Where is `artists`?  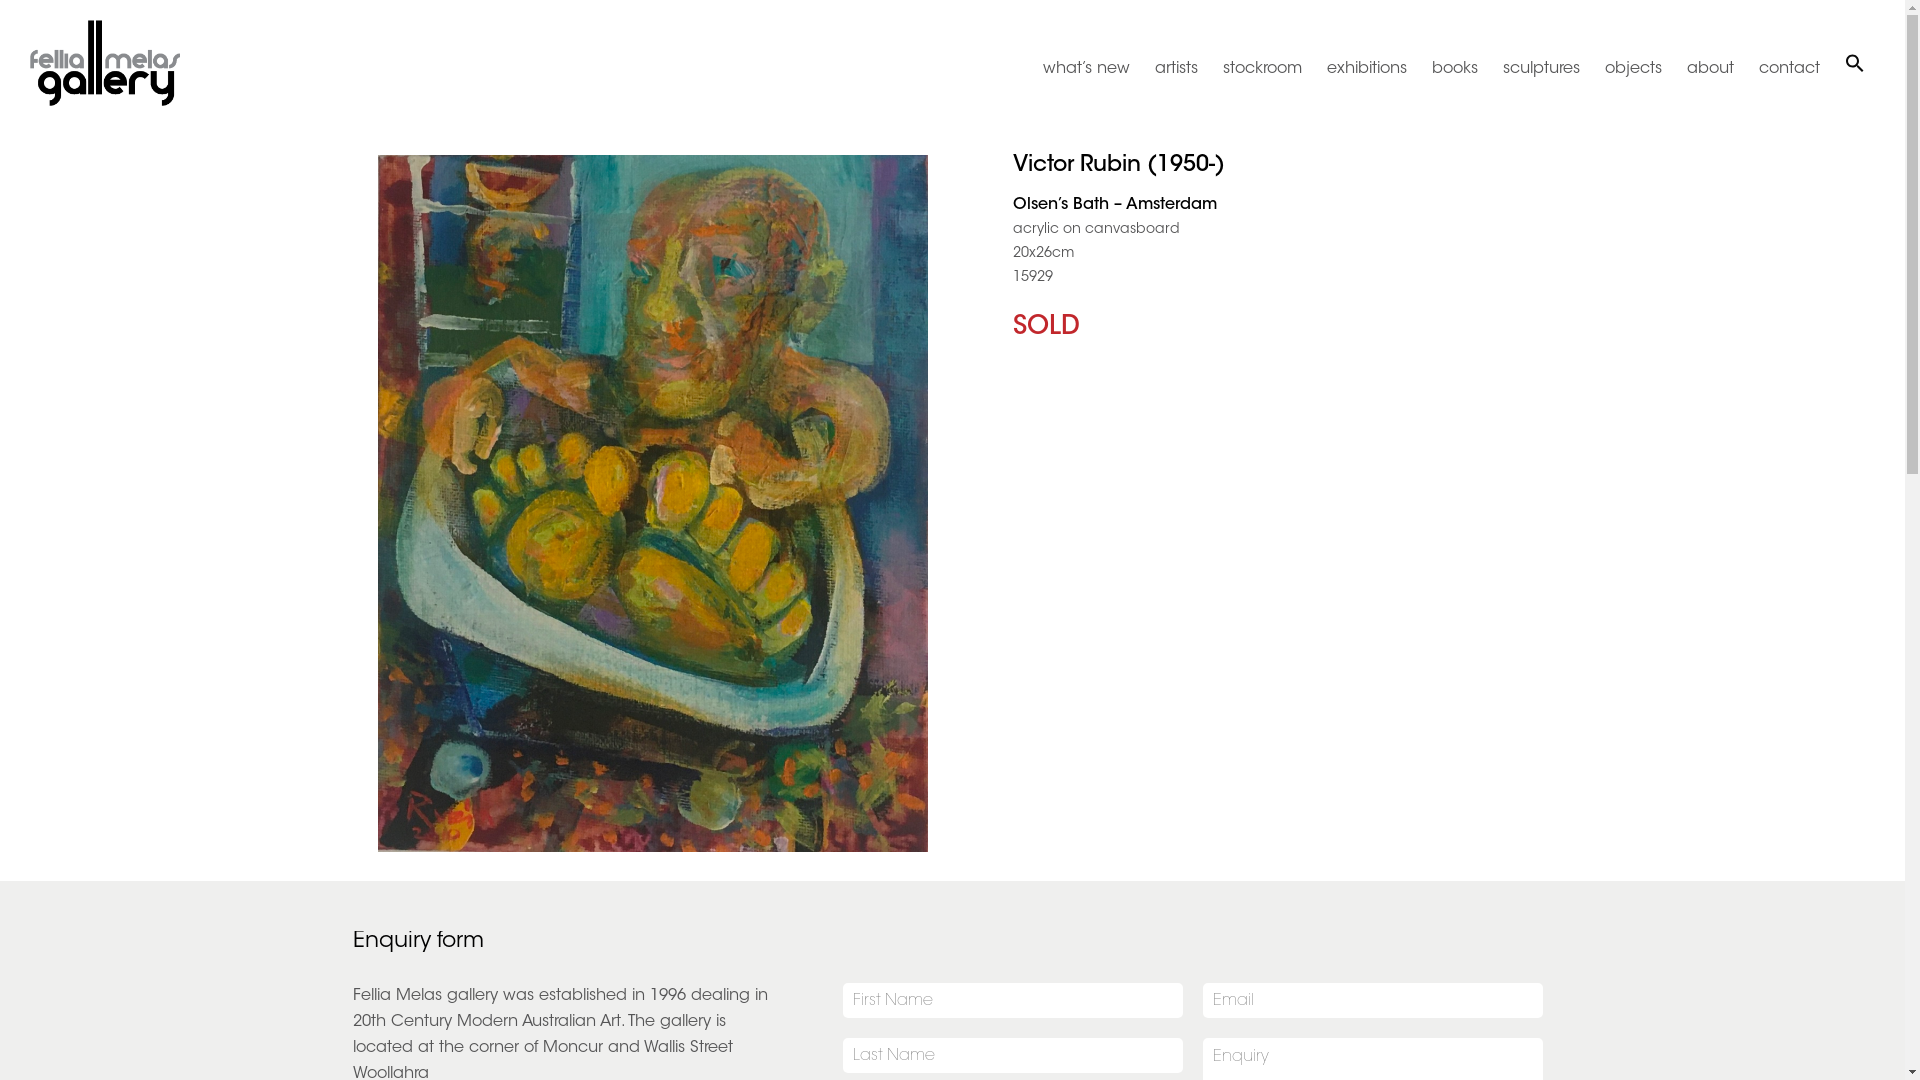 artists is located at coordinates (1176, 69).